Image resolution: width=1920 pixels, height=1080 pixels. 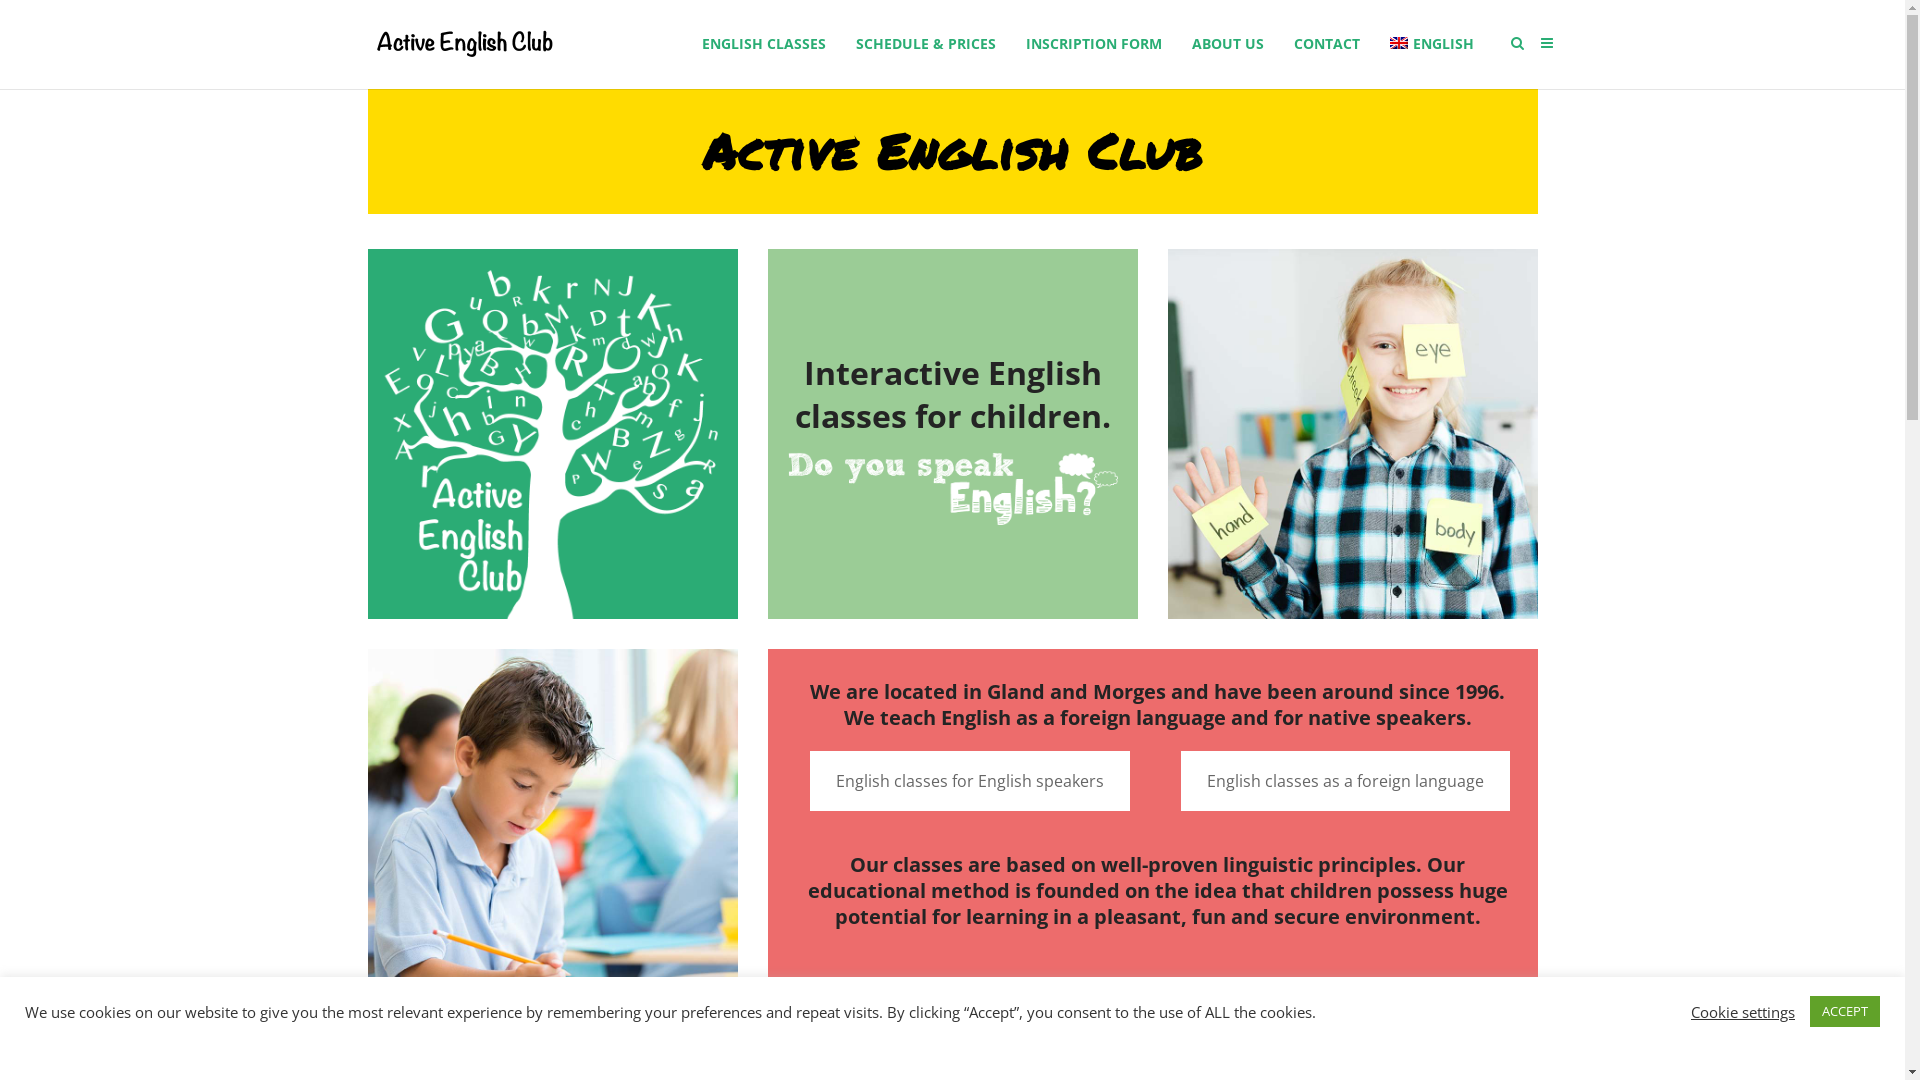 What do you see at coordinates (970, 781) in the screenshot?
I see `English classes for English speakers` at bounding box center [970, 781].